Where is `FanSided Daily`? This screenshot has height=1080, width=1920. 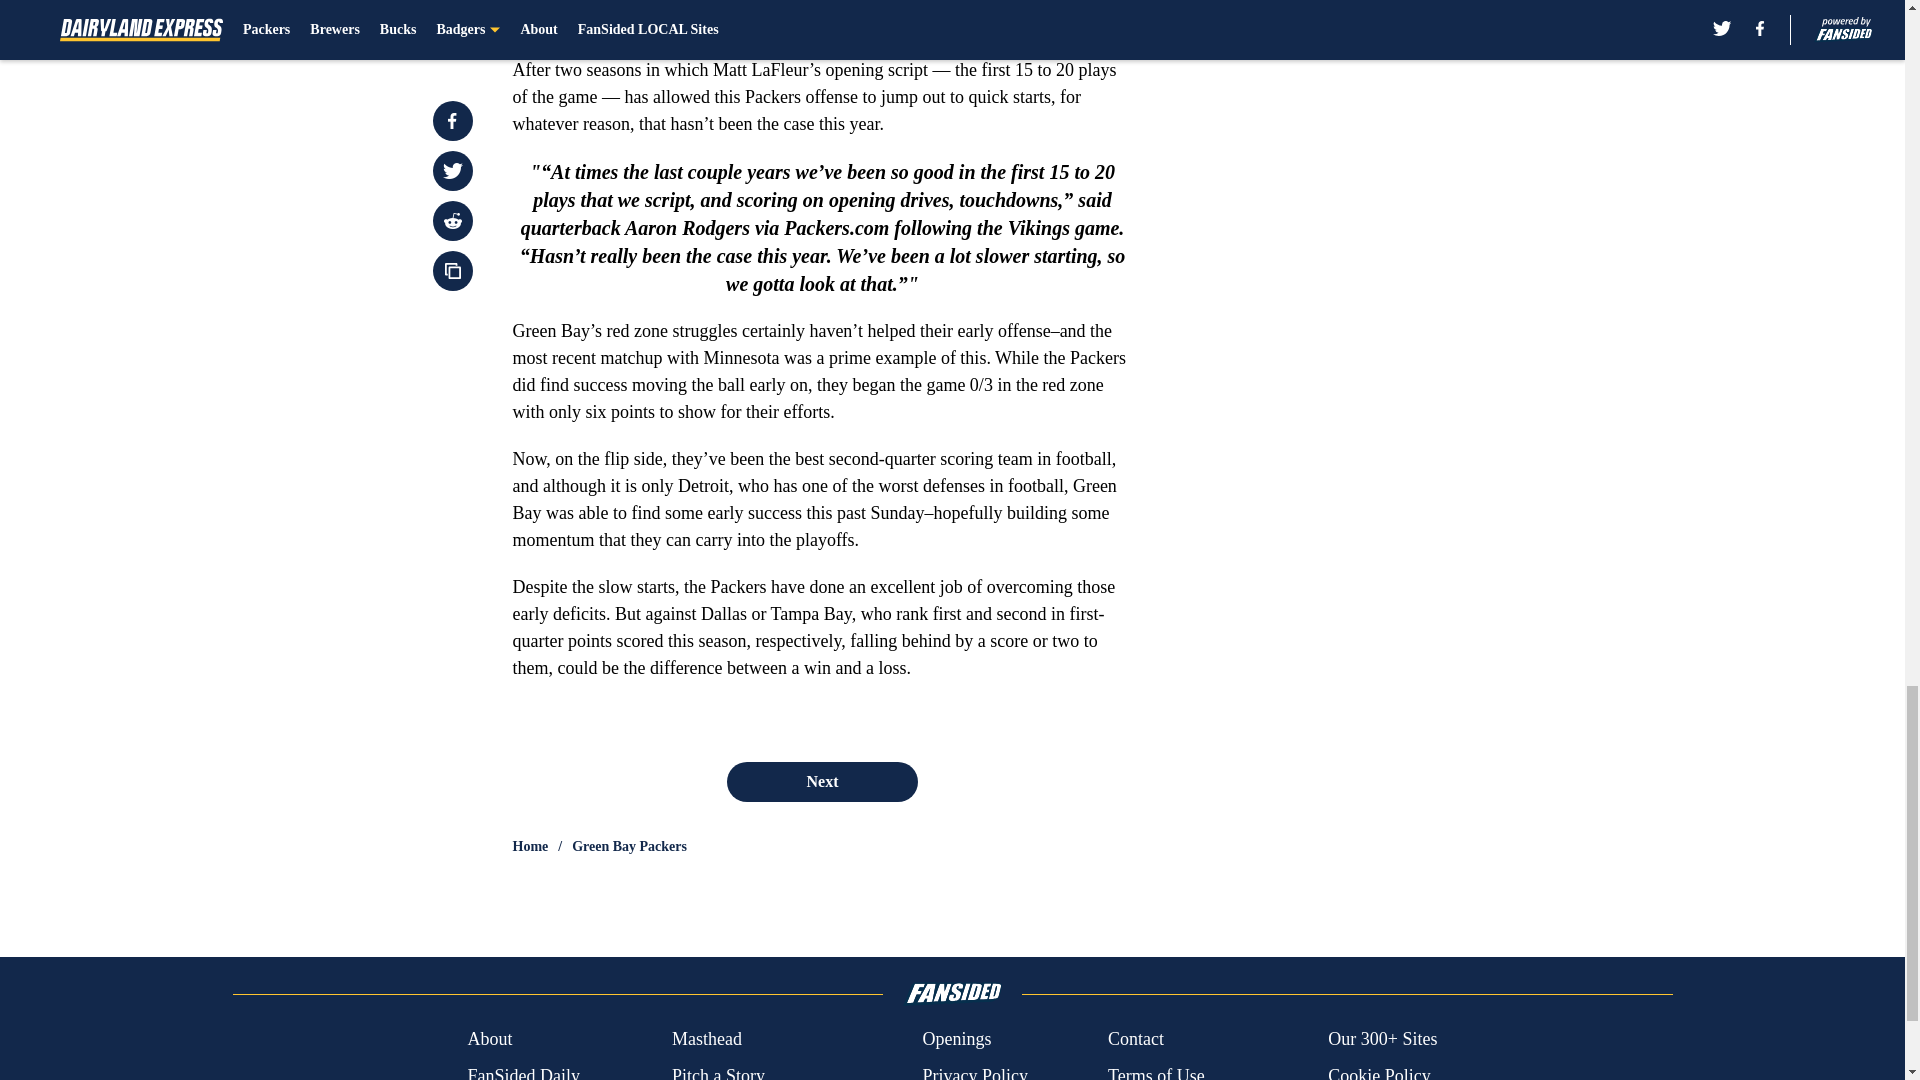
FanSided Daily is located at coordinates (522, 1071).